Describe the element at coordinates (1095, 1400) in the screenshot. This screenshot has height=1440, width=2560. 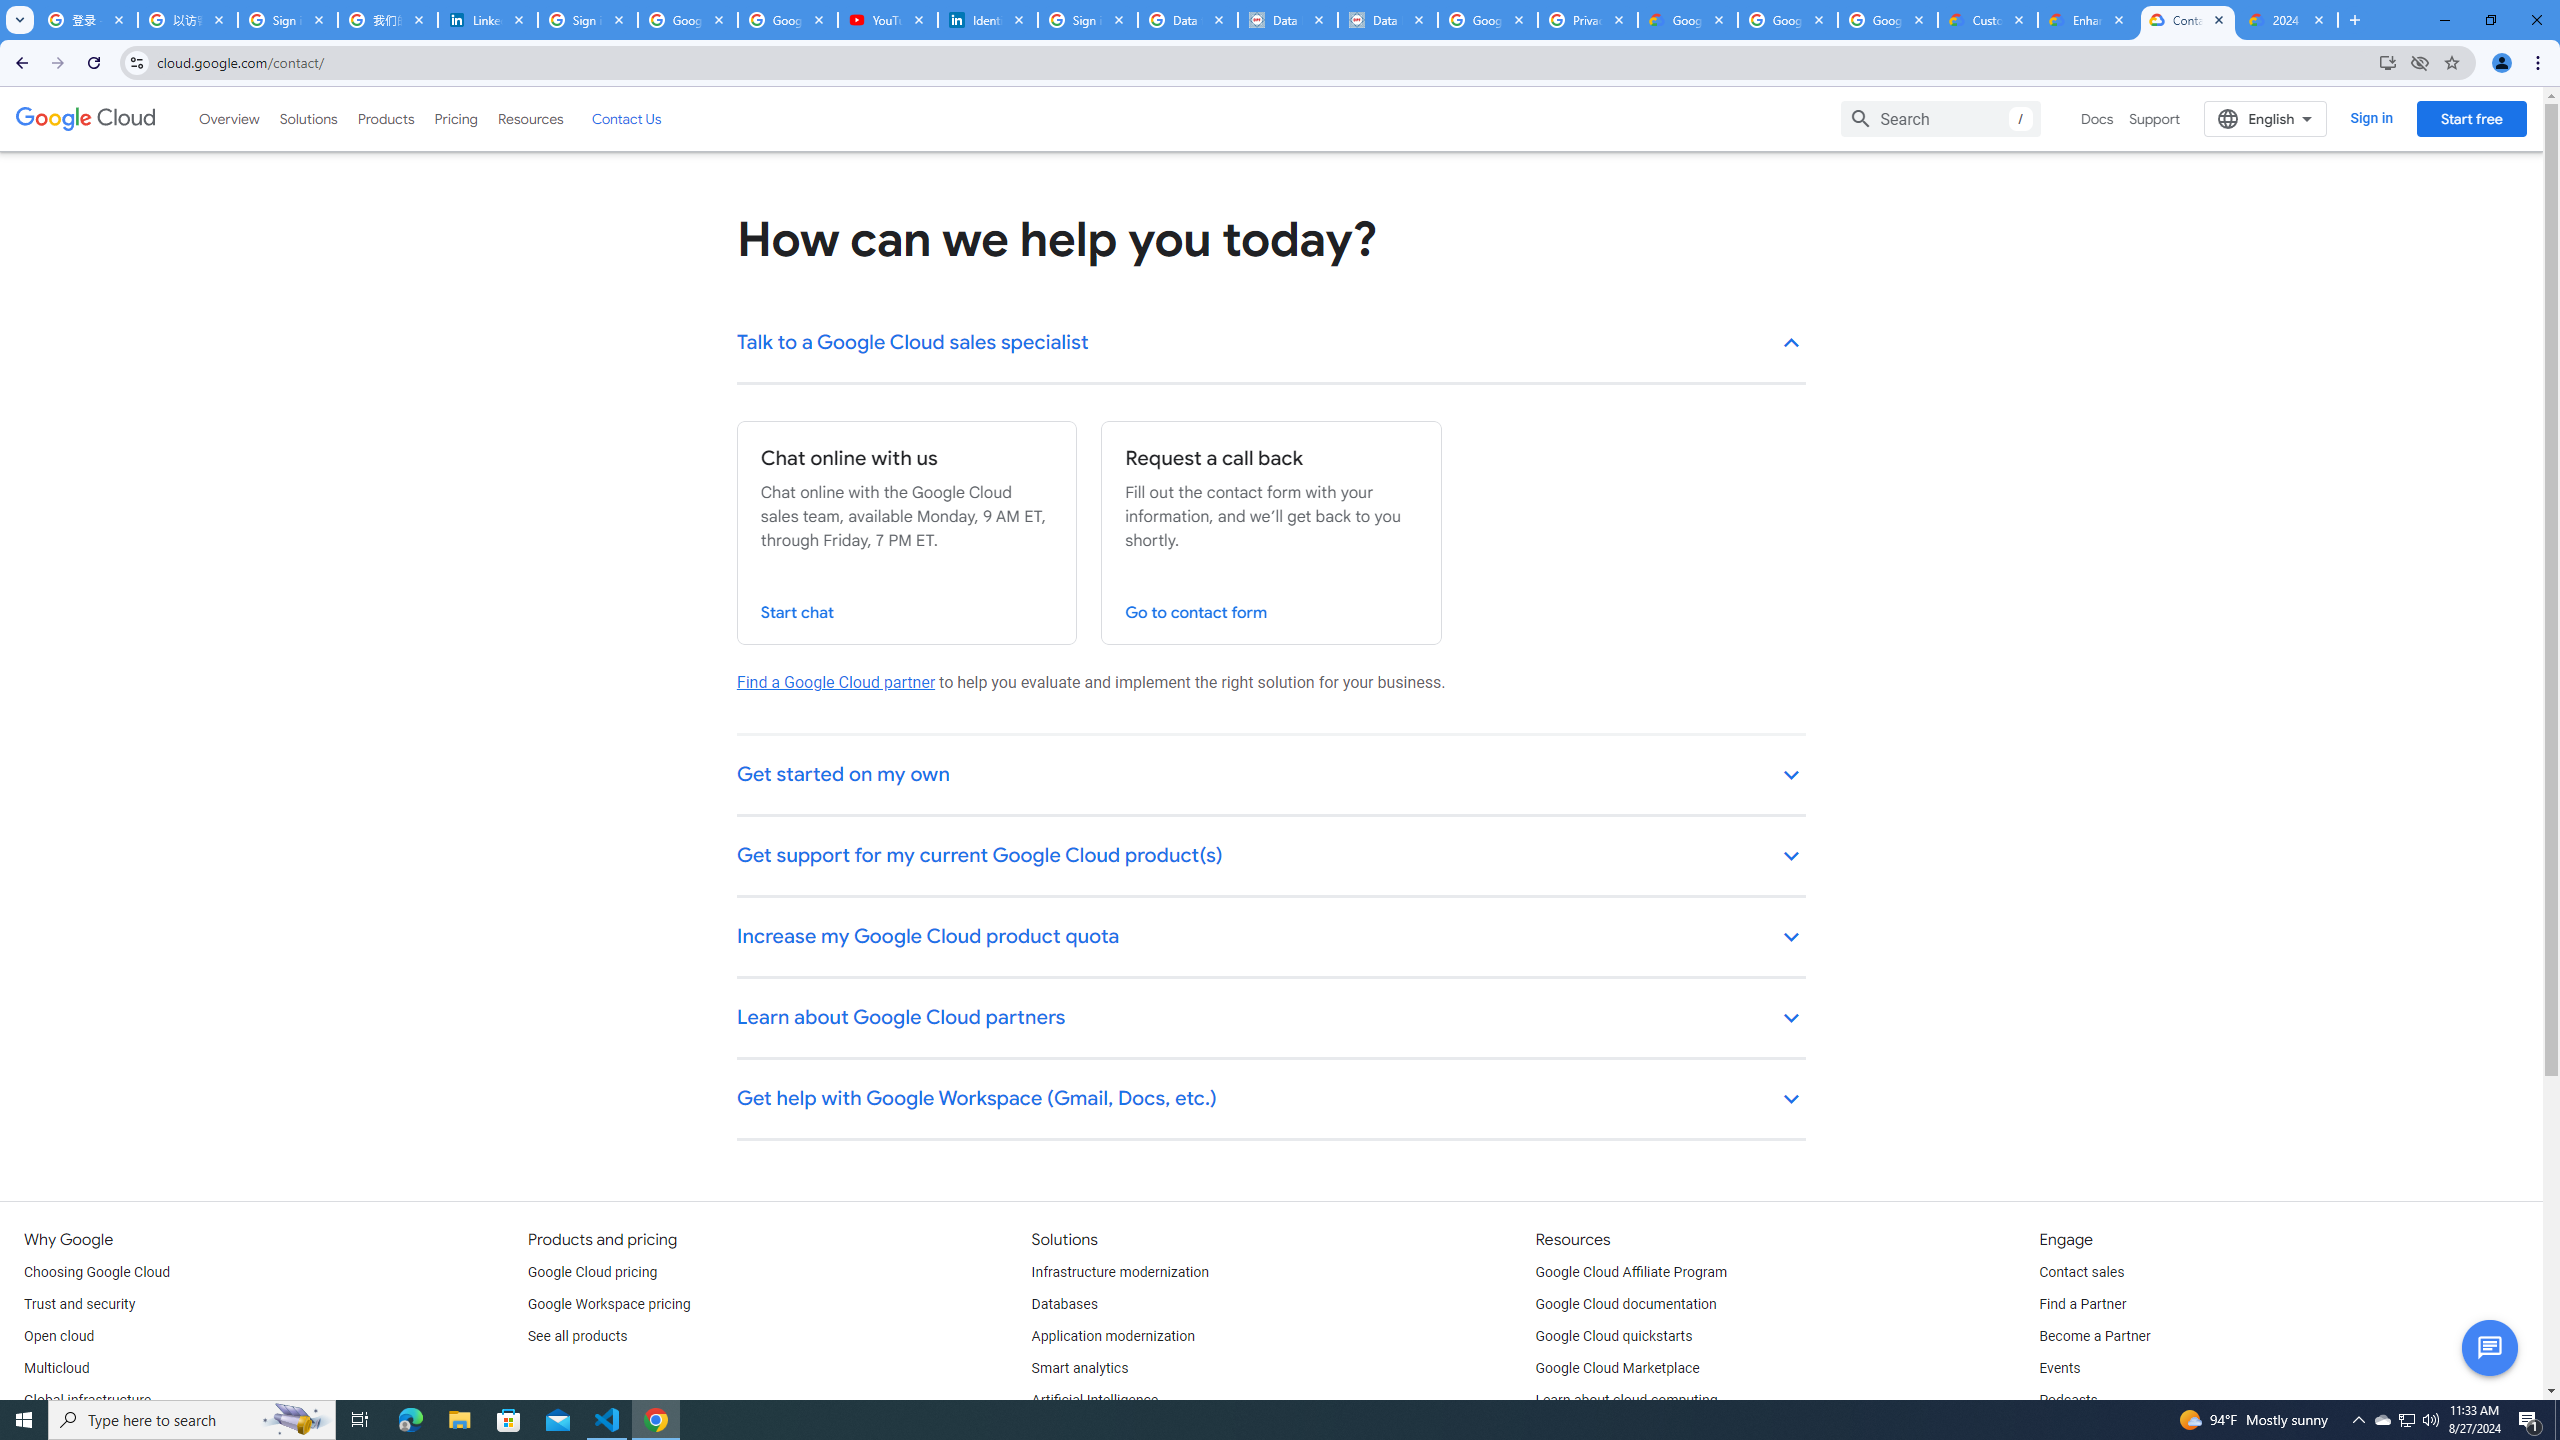
I see `Artificial Intelligence` at that location.